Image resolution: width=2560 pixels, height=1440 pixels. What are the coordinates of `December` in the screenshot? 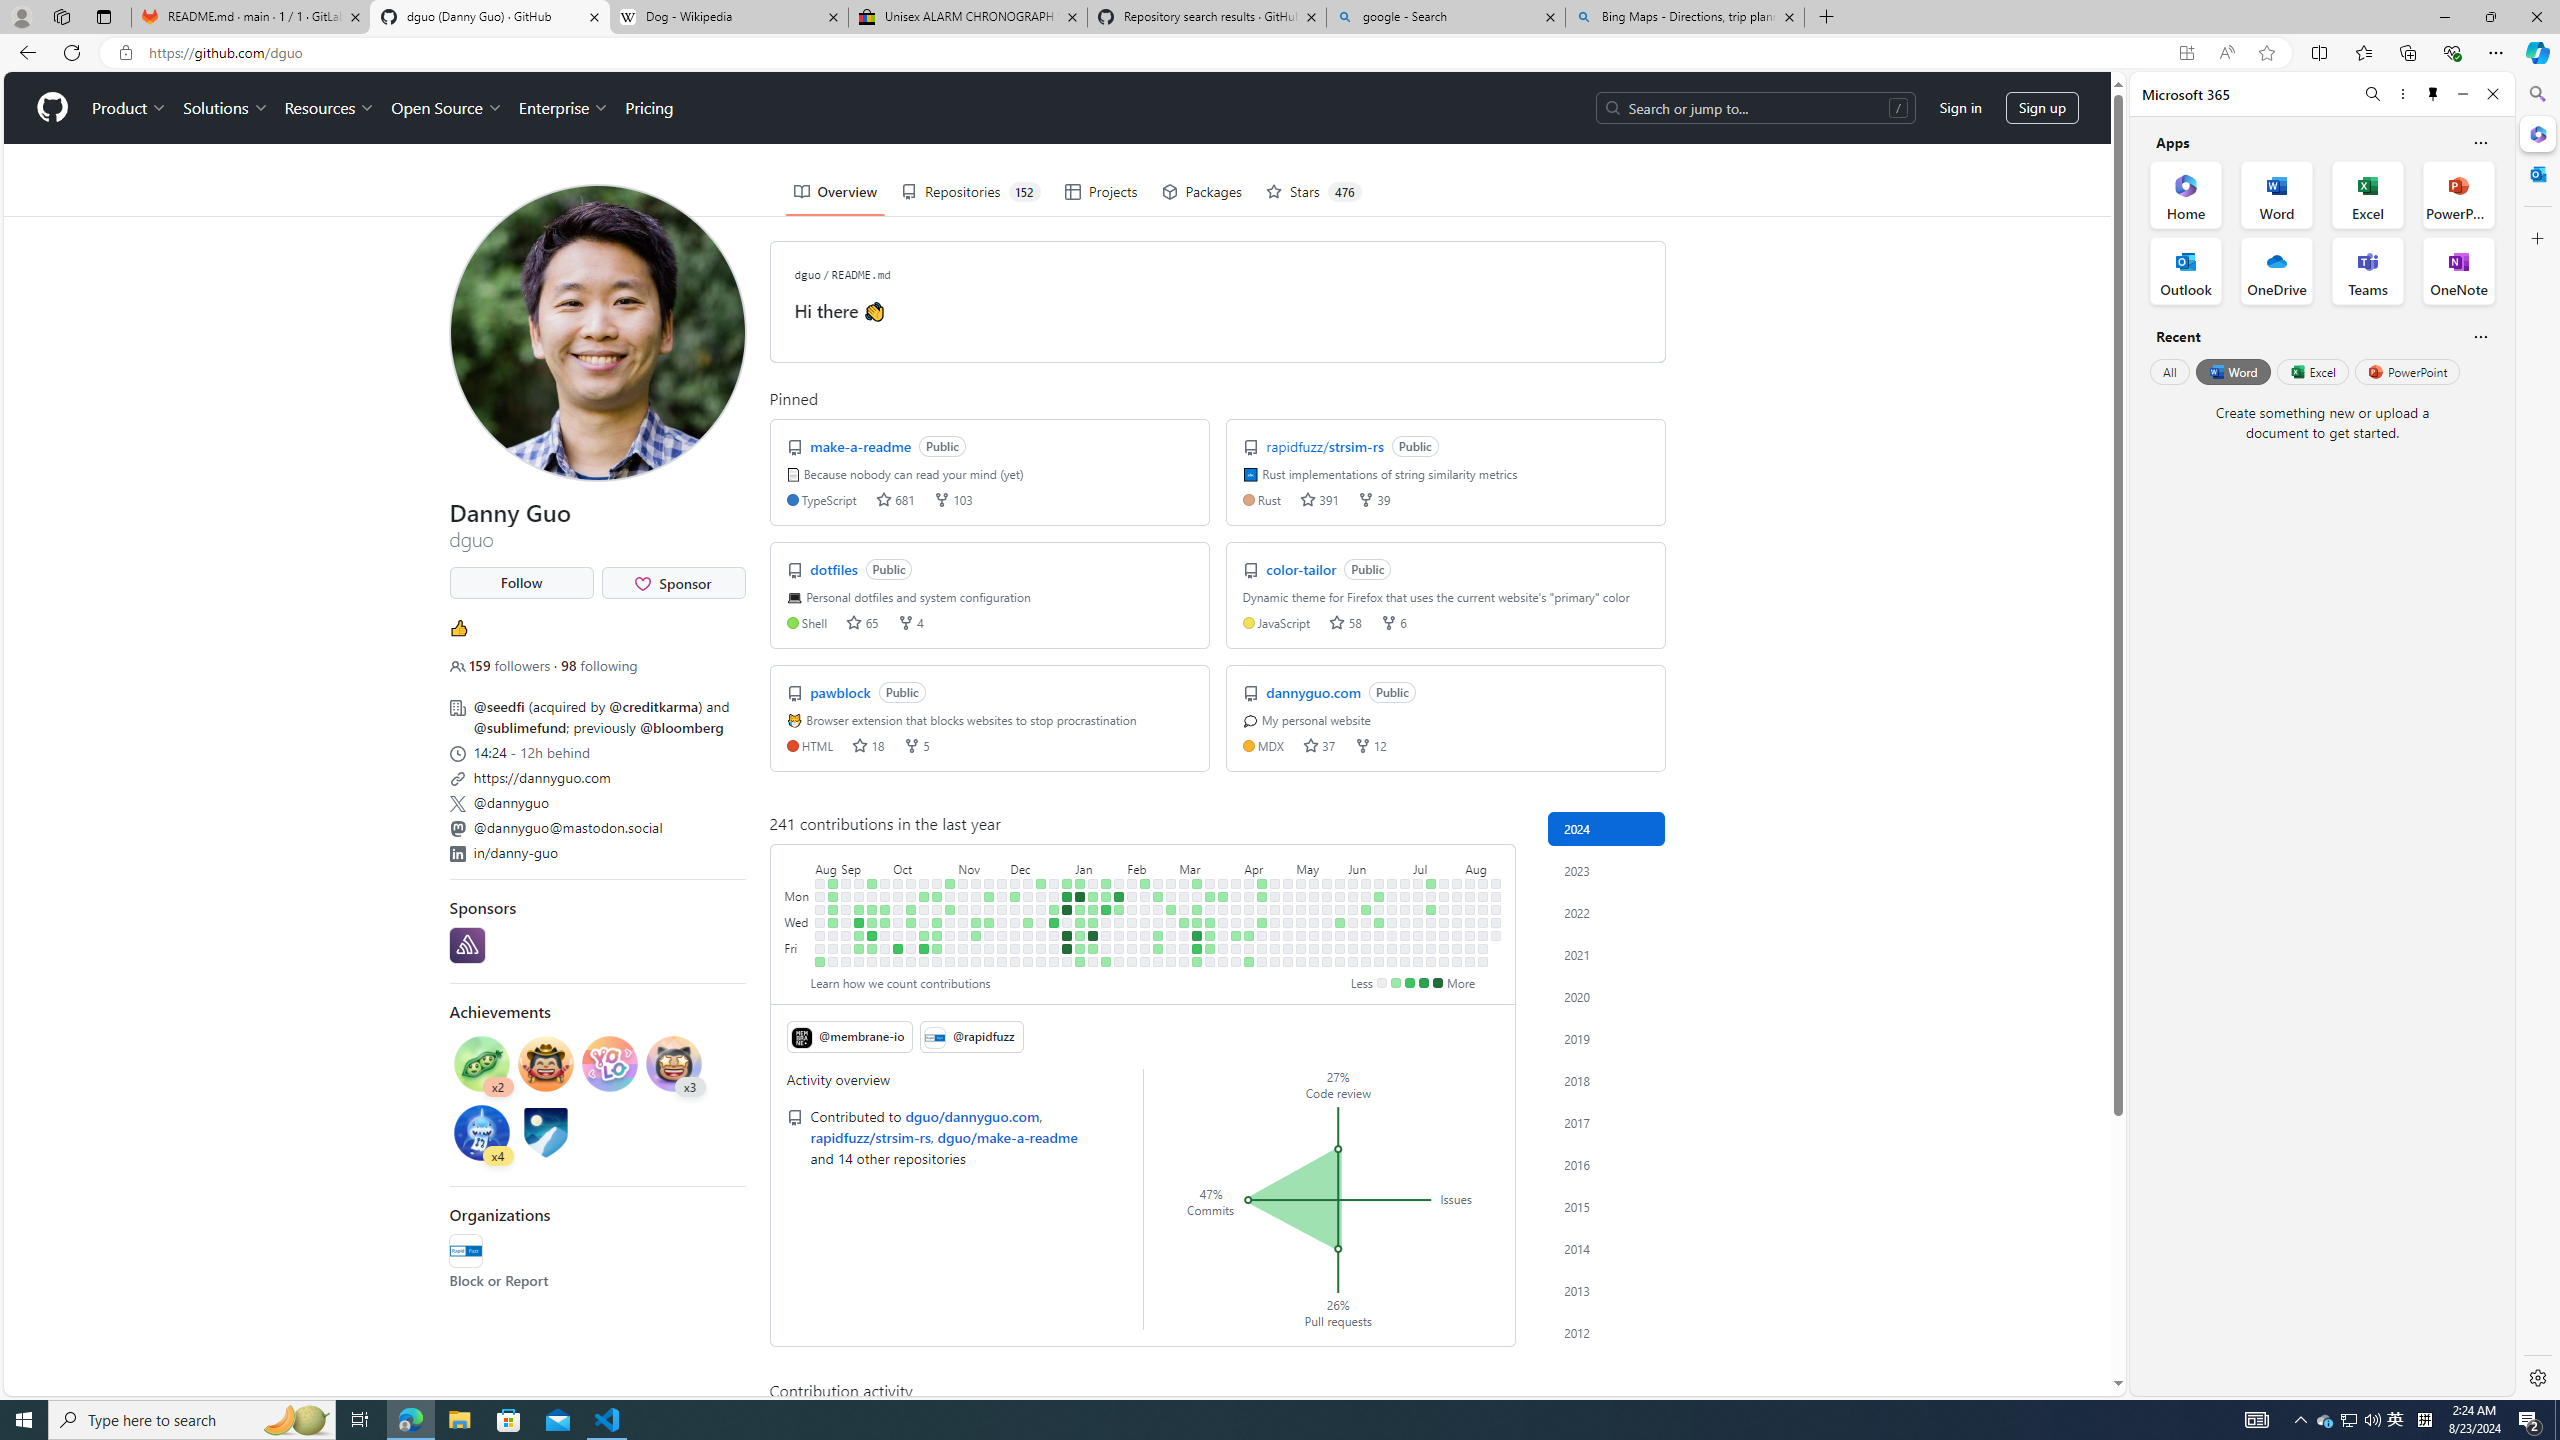 It's located at (1042, 866).